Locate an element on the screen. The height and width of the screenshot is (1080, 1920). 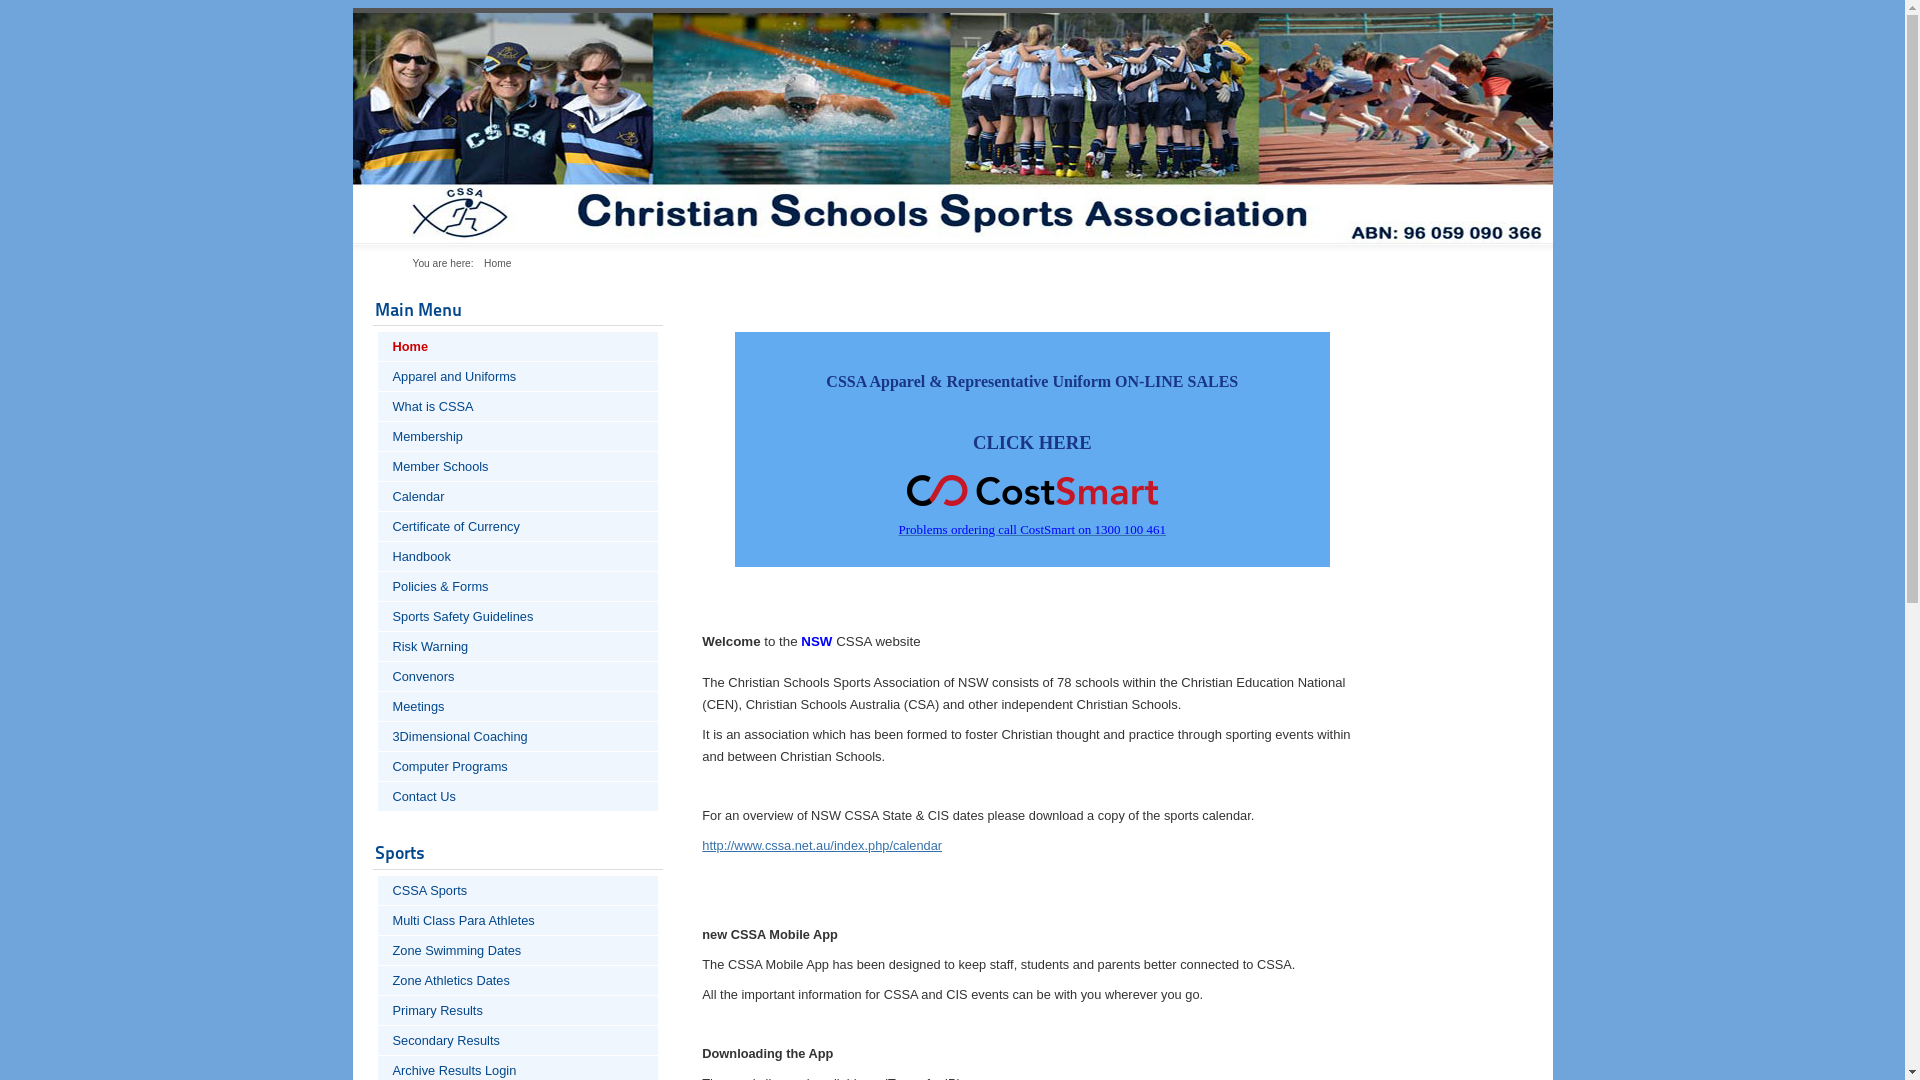
Apparel and Uniforms is located at coordinates (518, 376).